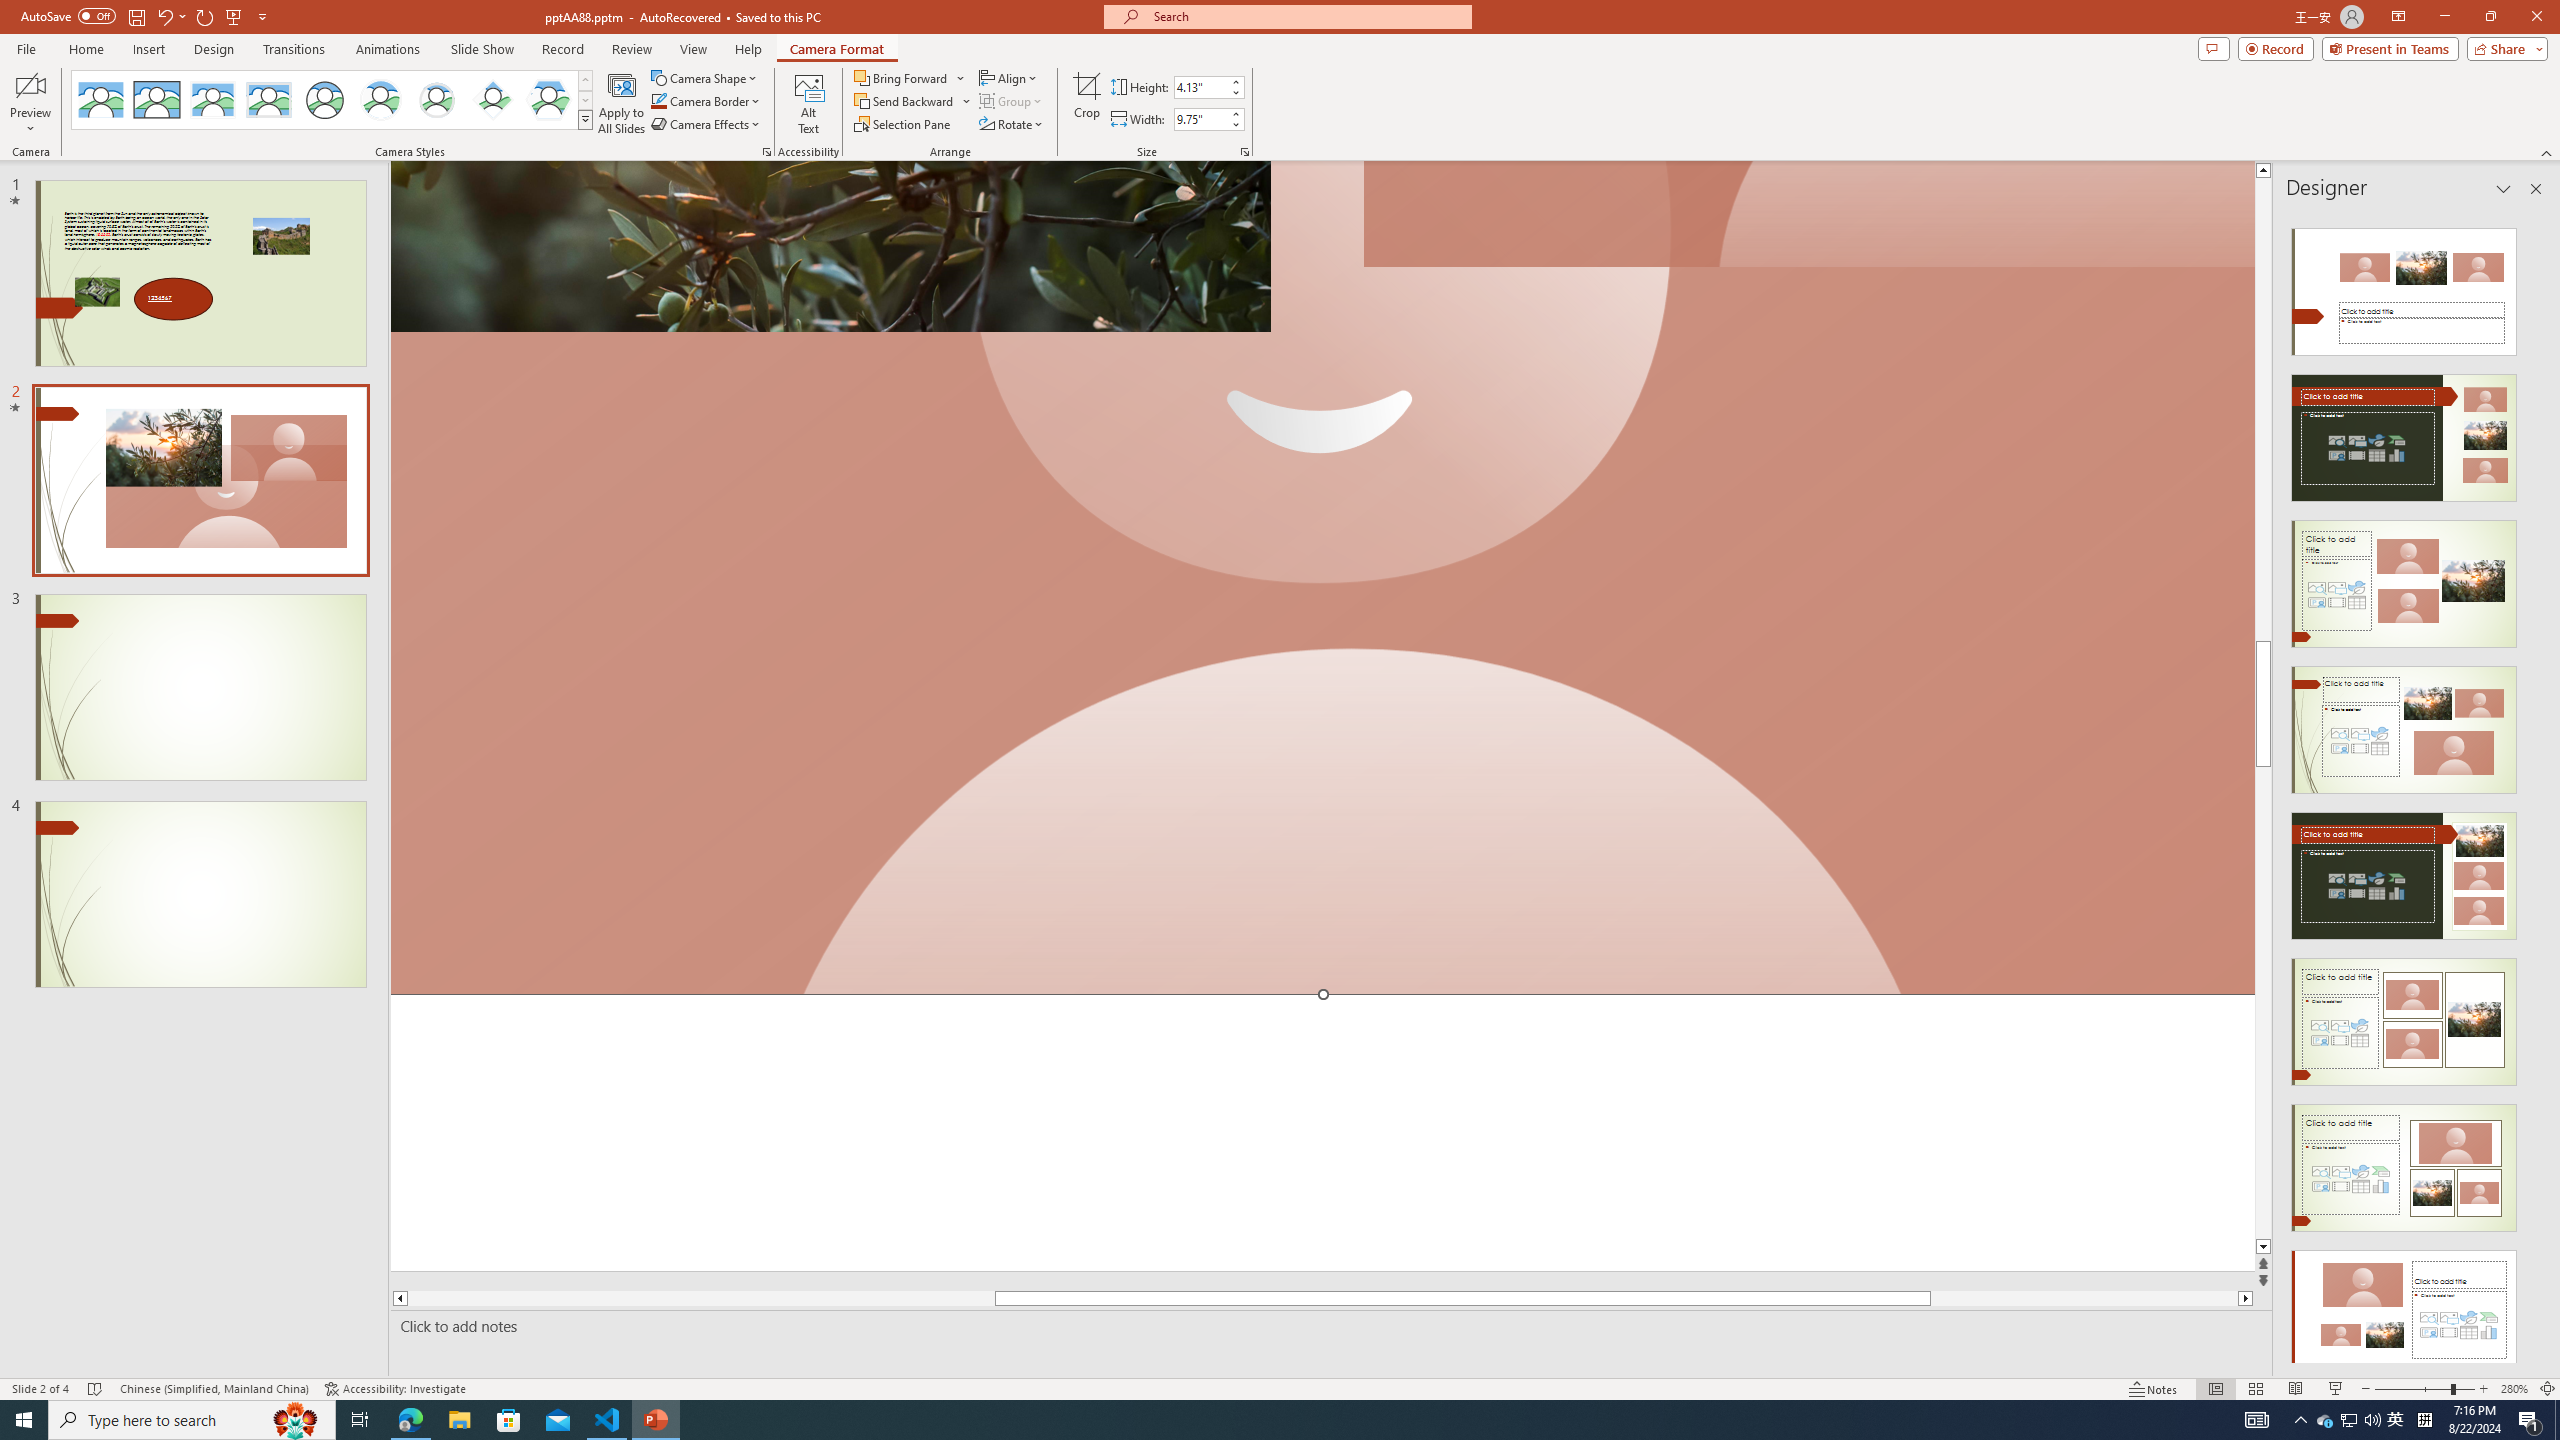  What do you see at coordinates (1808, 215) in the screenshot?
I see `Camera 7, No camera detected.` at bounding box center [1808, 215].